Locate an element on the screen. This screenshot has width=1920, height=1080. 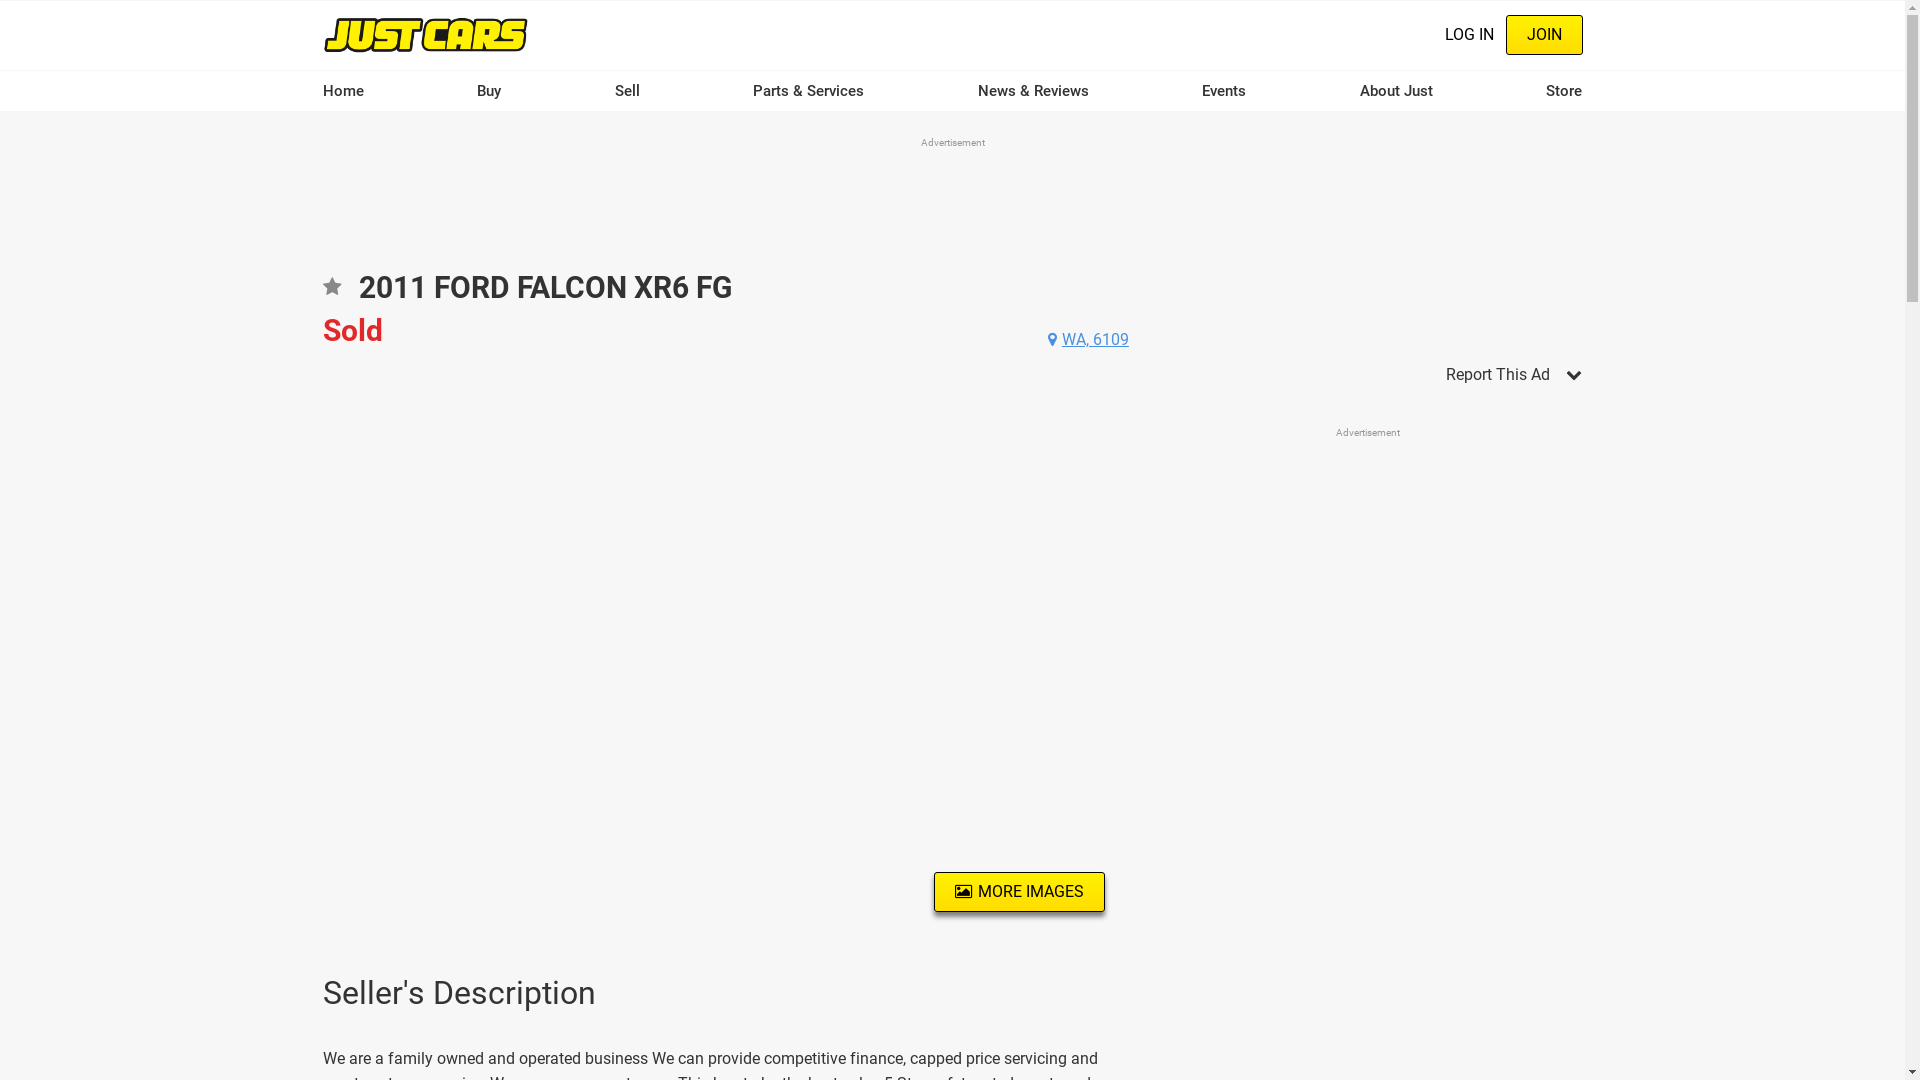
Skip to main content is located at coordinates (0, 0).